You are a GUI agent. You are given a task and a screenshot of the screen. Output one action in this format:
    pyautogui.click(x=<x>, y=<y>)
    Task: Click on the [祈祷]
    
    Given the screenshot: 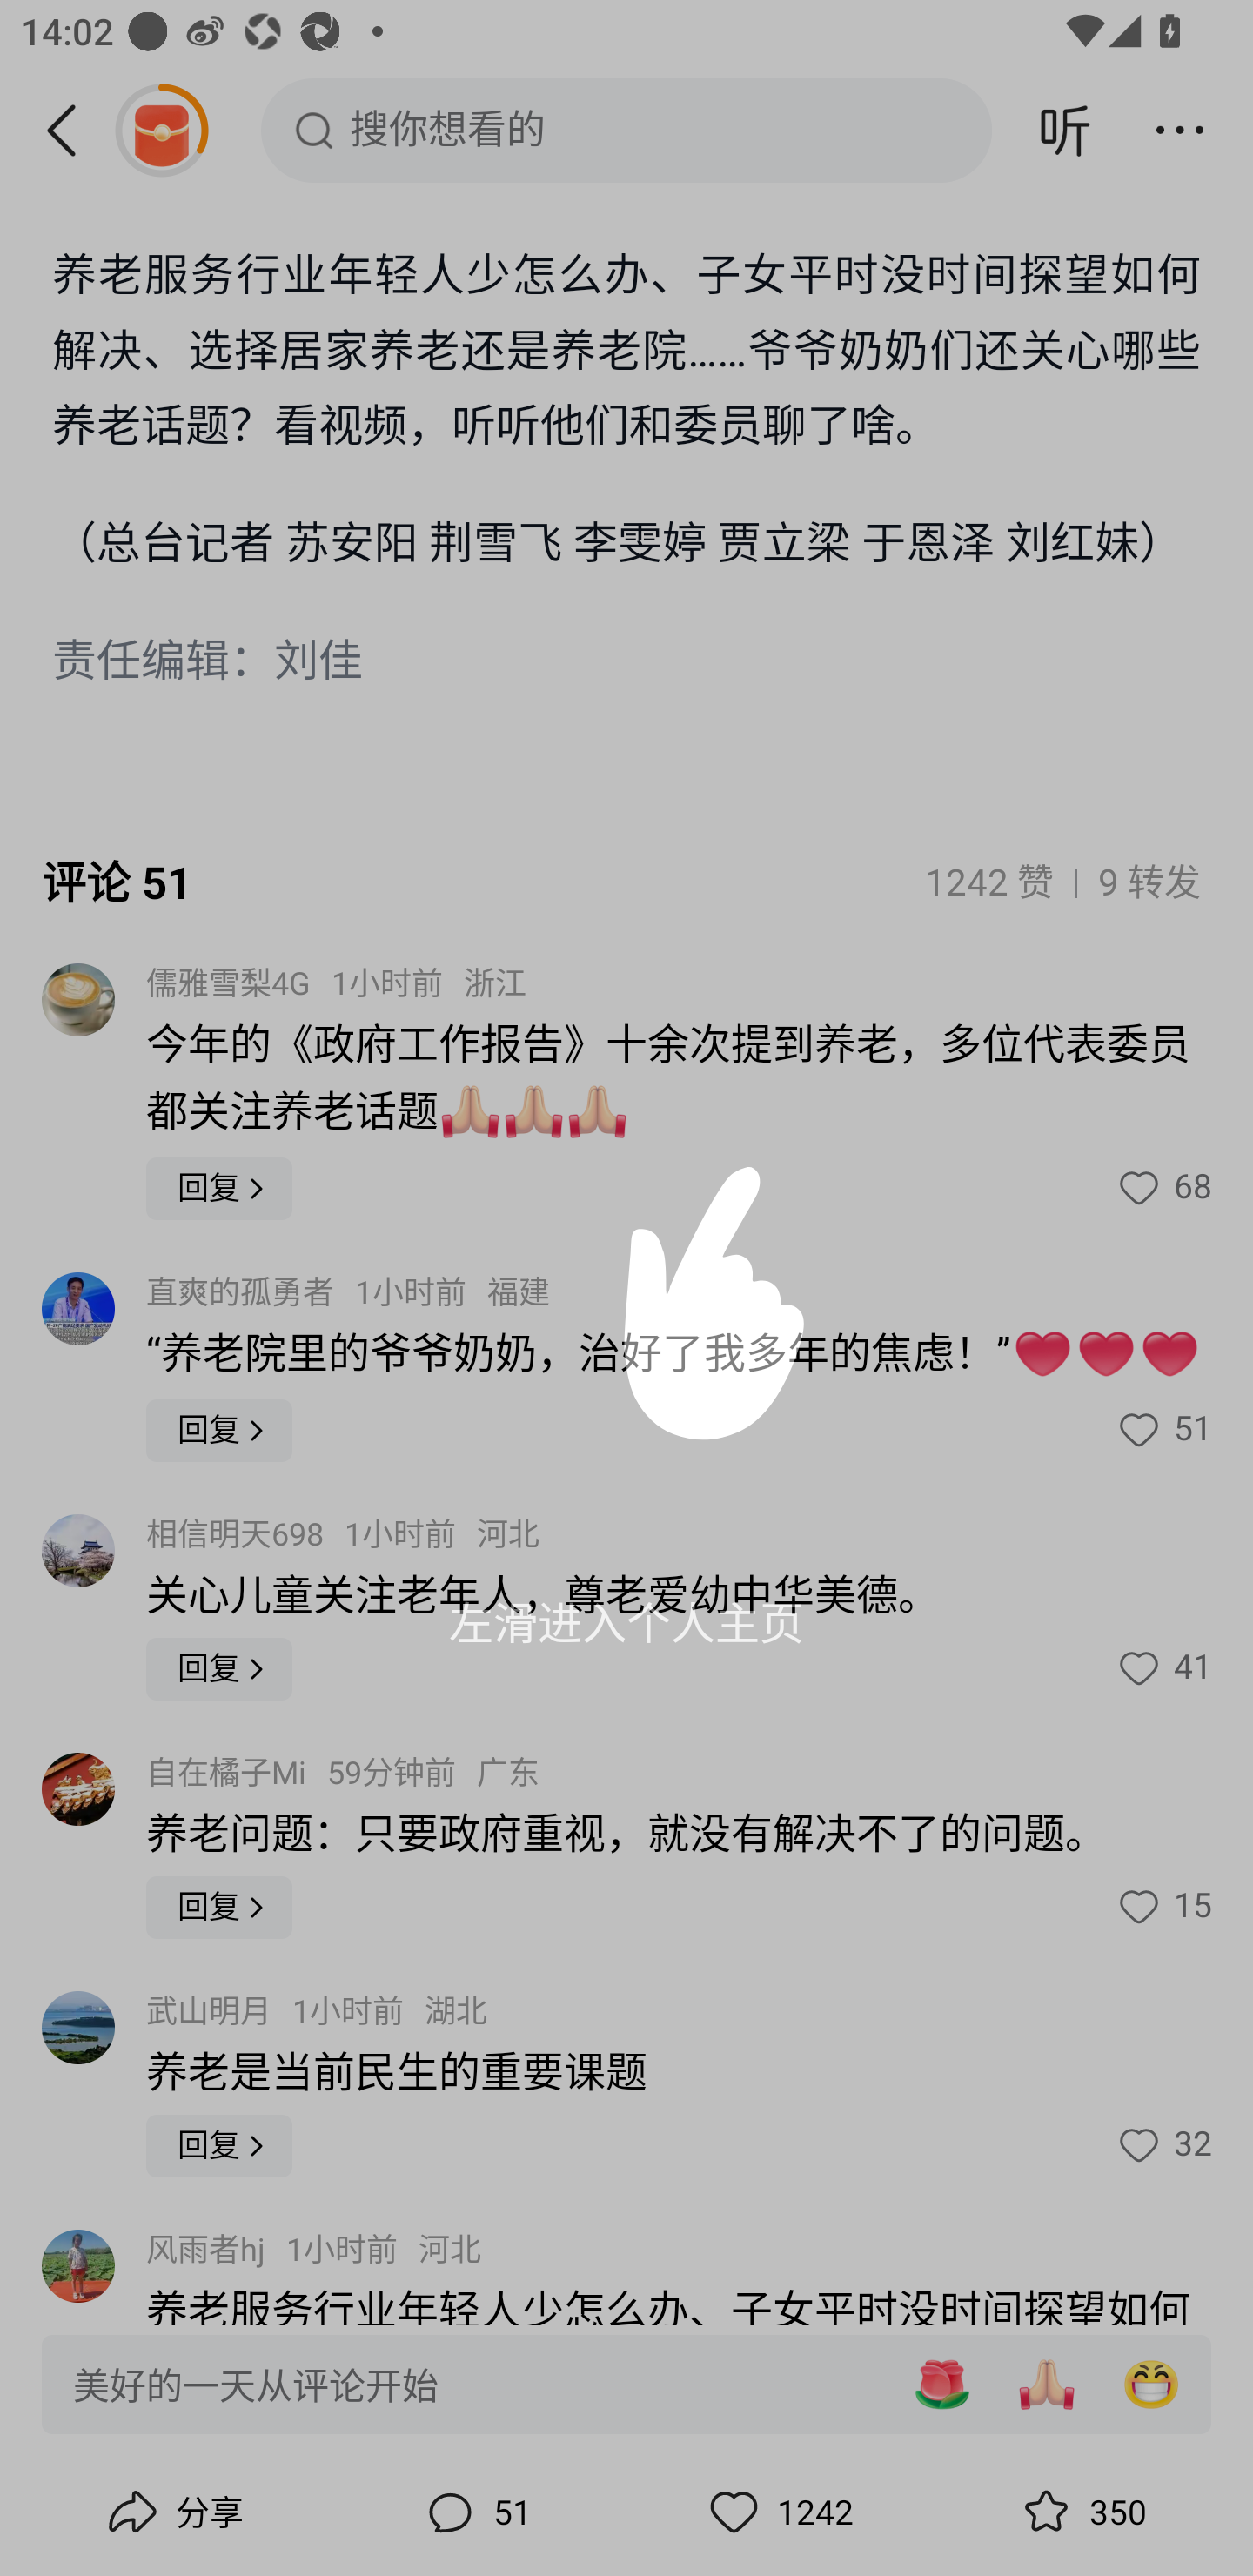 What is the action you would take?
    pyautogui.click(x=1046, y=2385)
    